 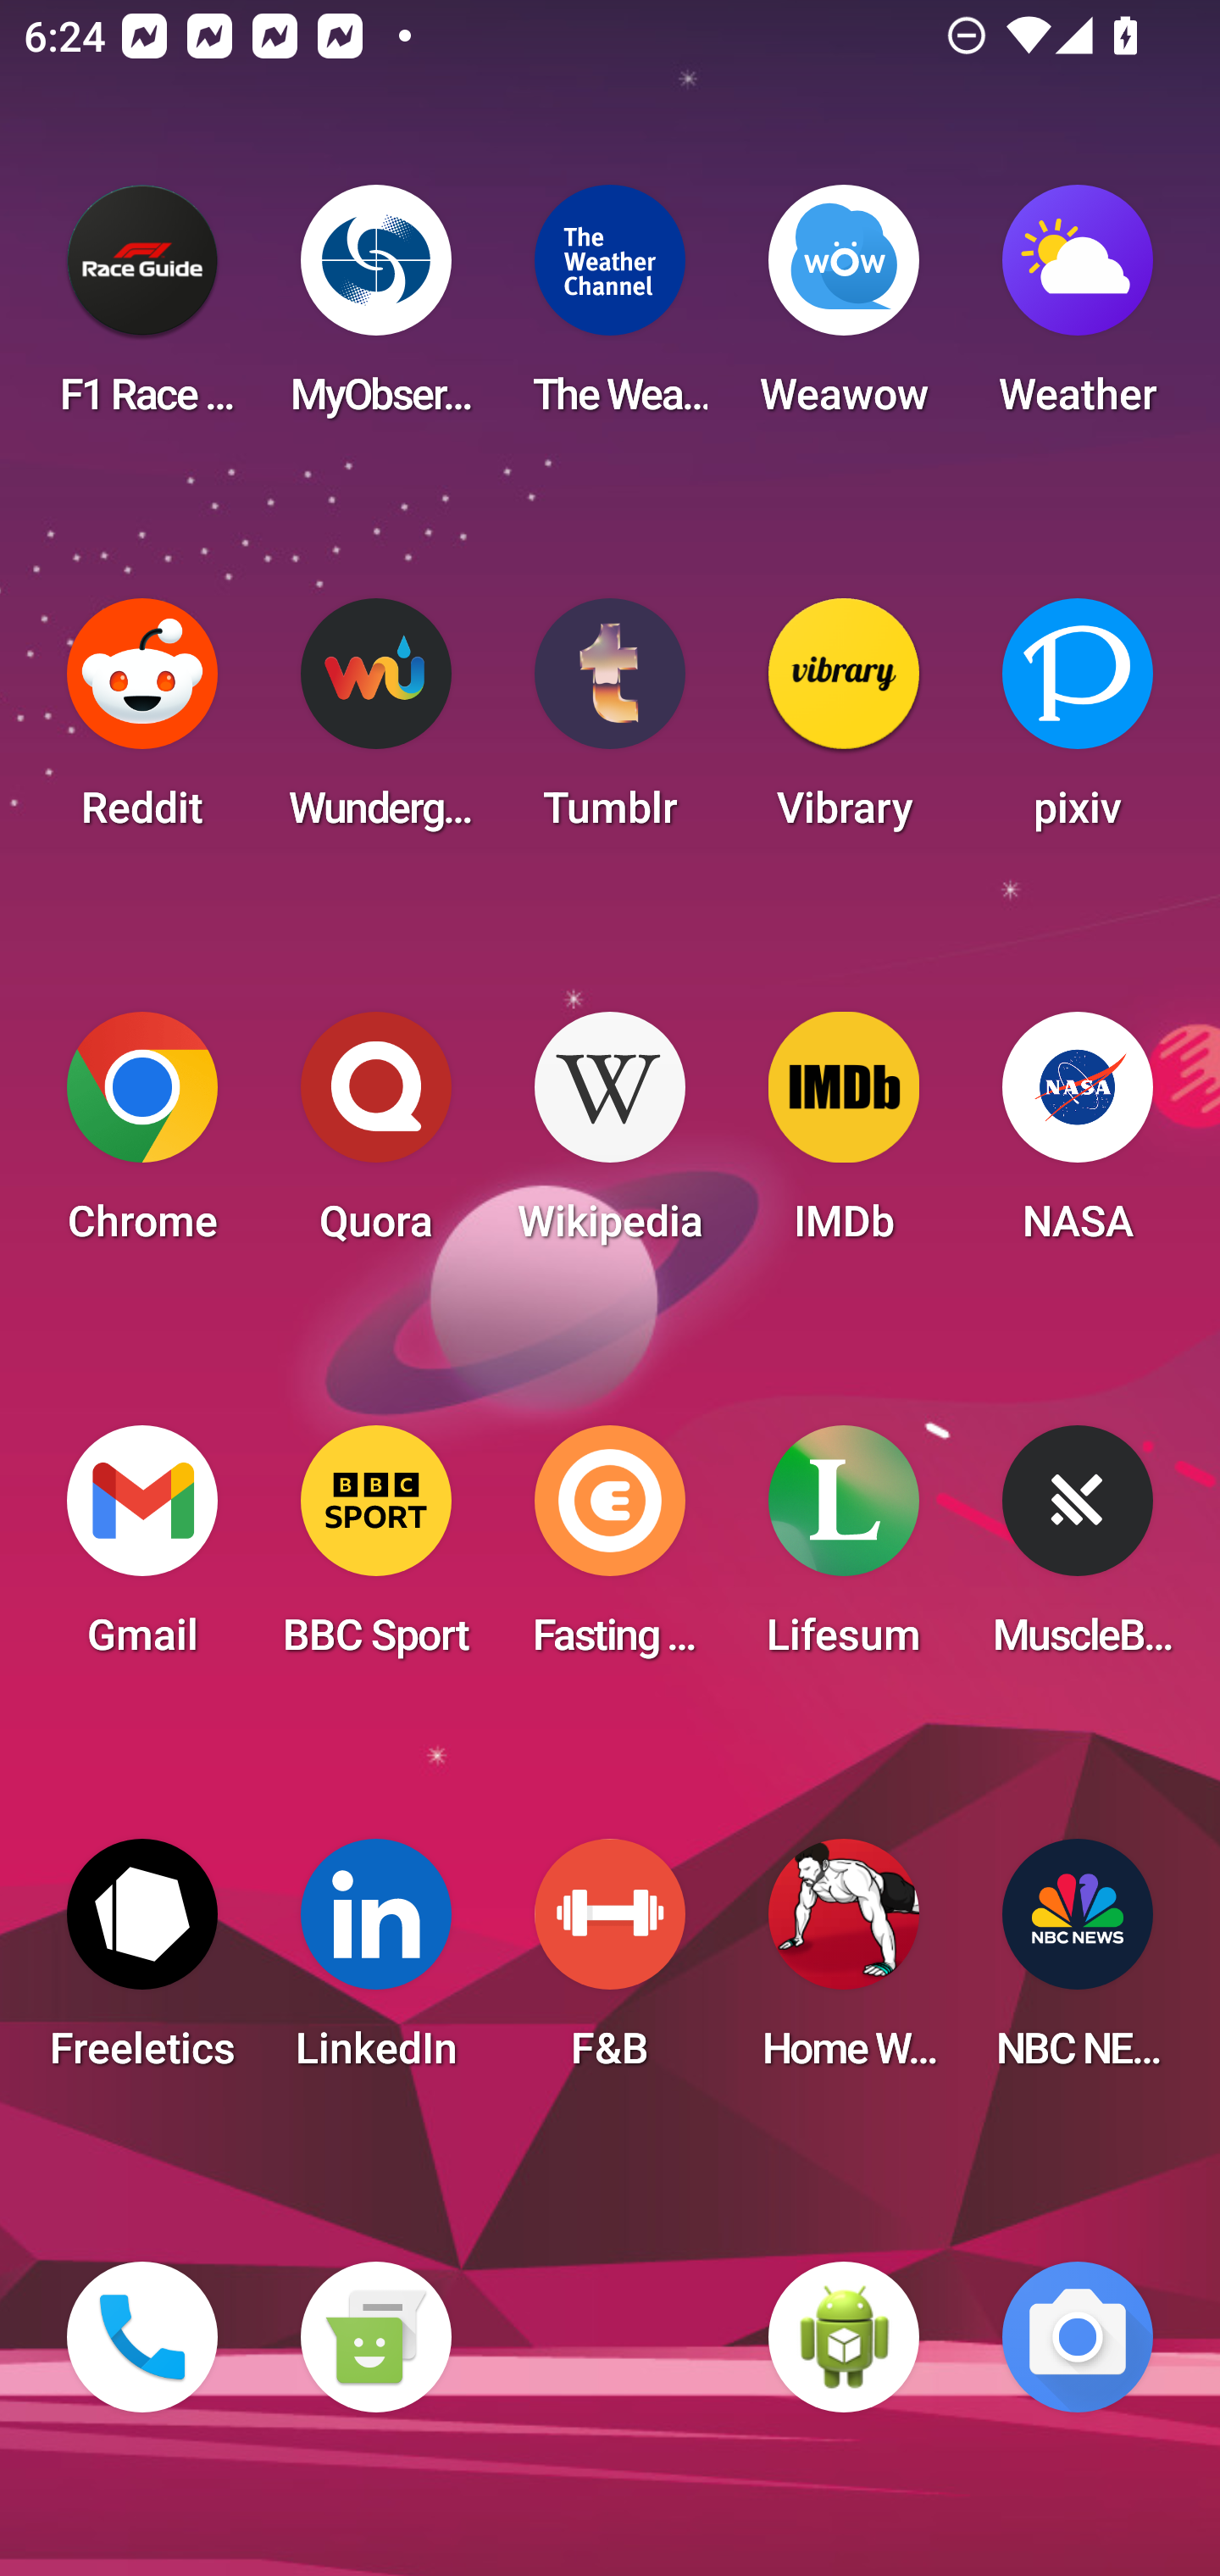 What do you see at coordinates (142, 724) in the screenshot?
I see `Reddit` at bounding box center [142, 724].